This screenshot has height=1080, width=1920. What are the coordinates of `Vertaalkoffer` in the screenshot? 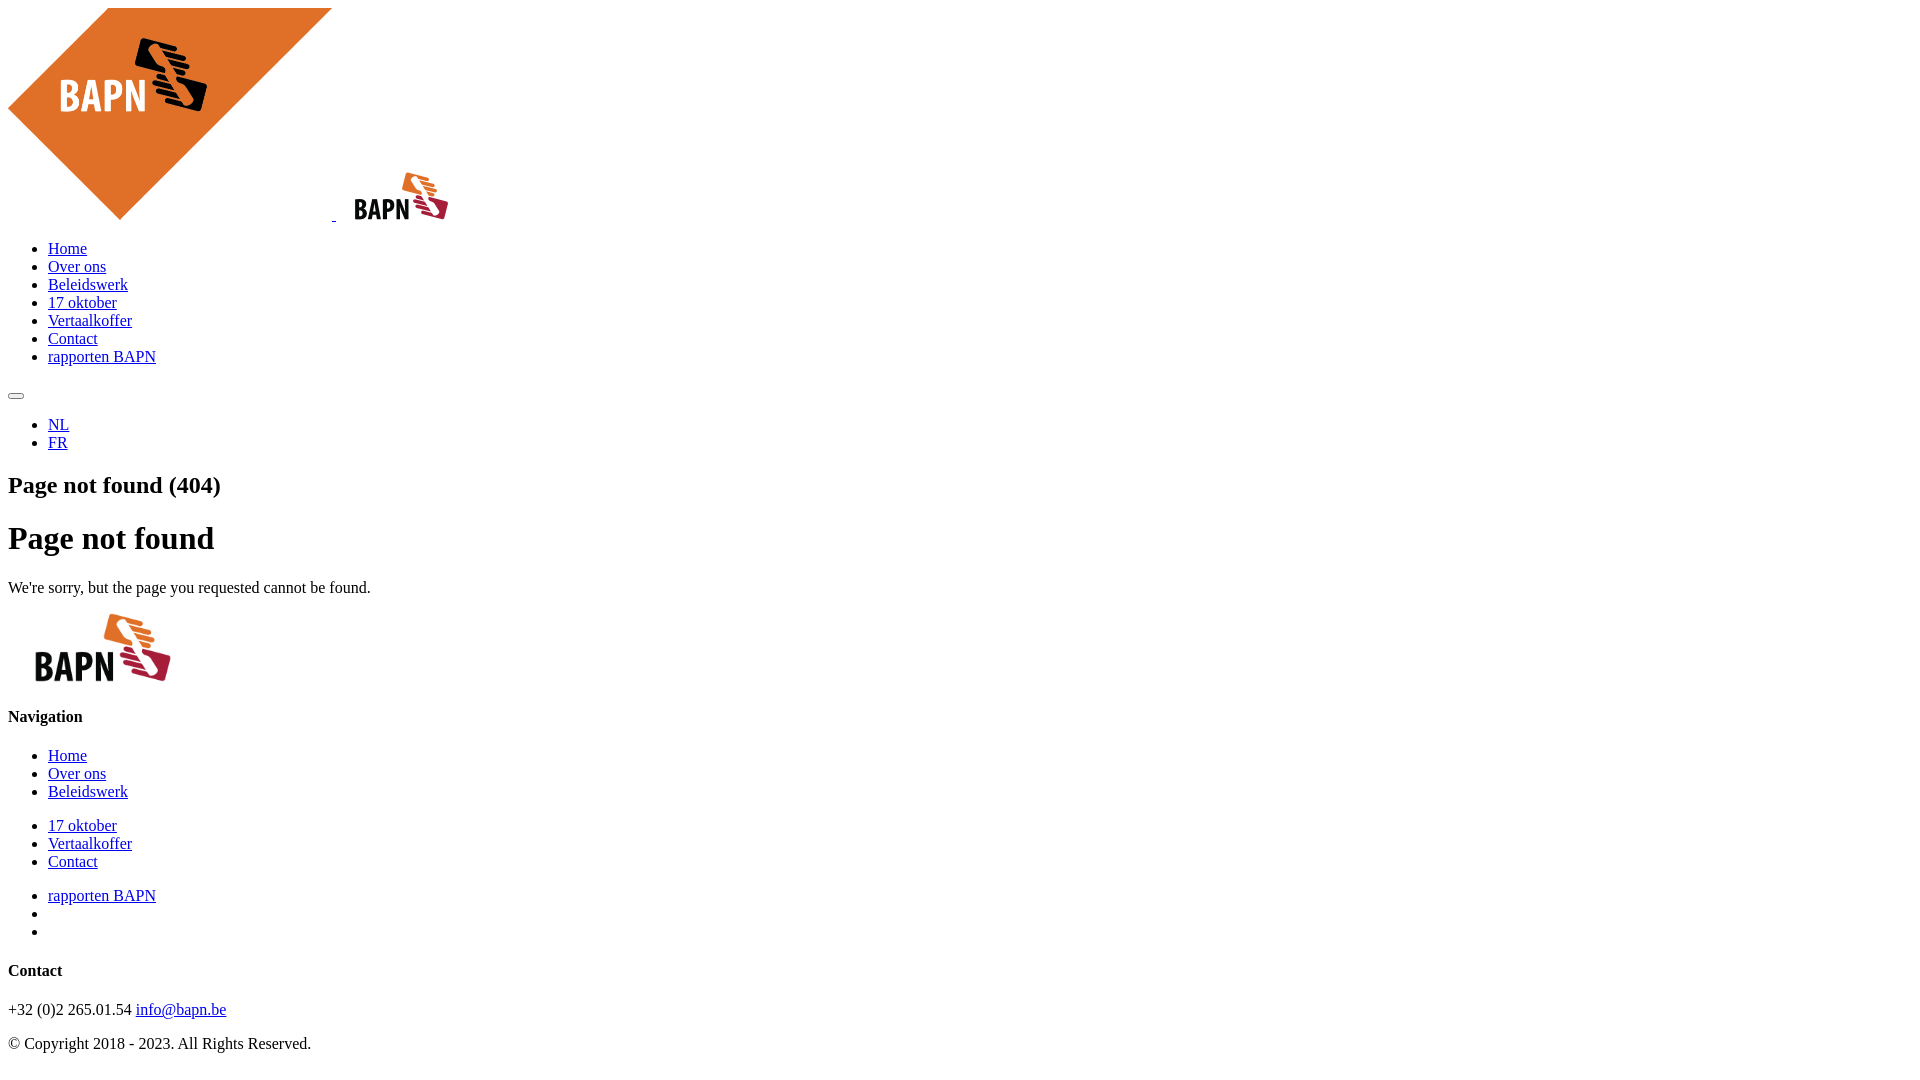 It's located at (90, 844).